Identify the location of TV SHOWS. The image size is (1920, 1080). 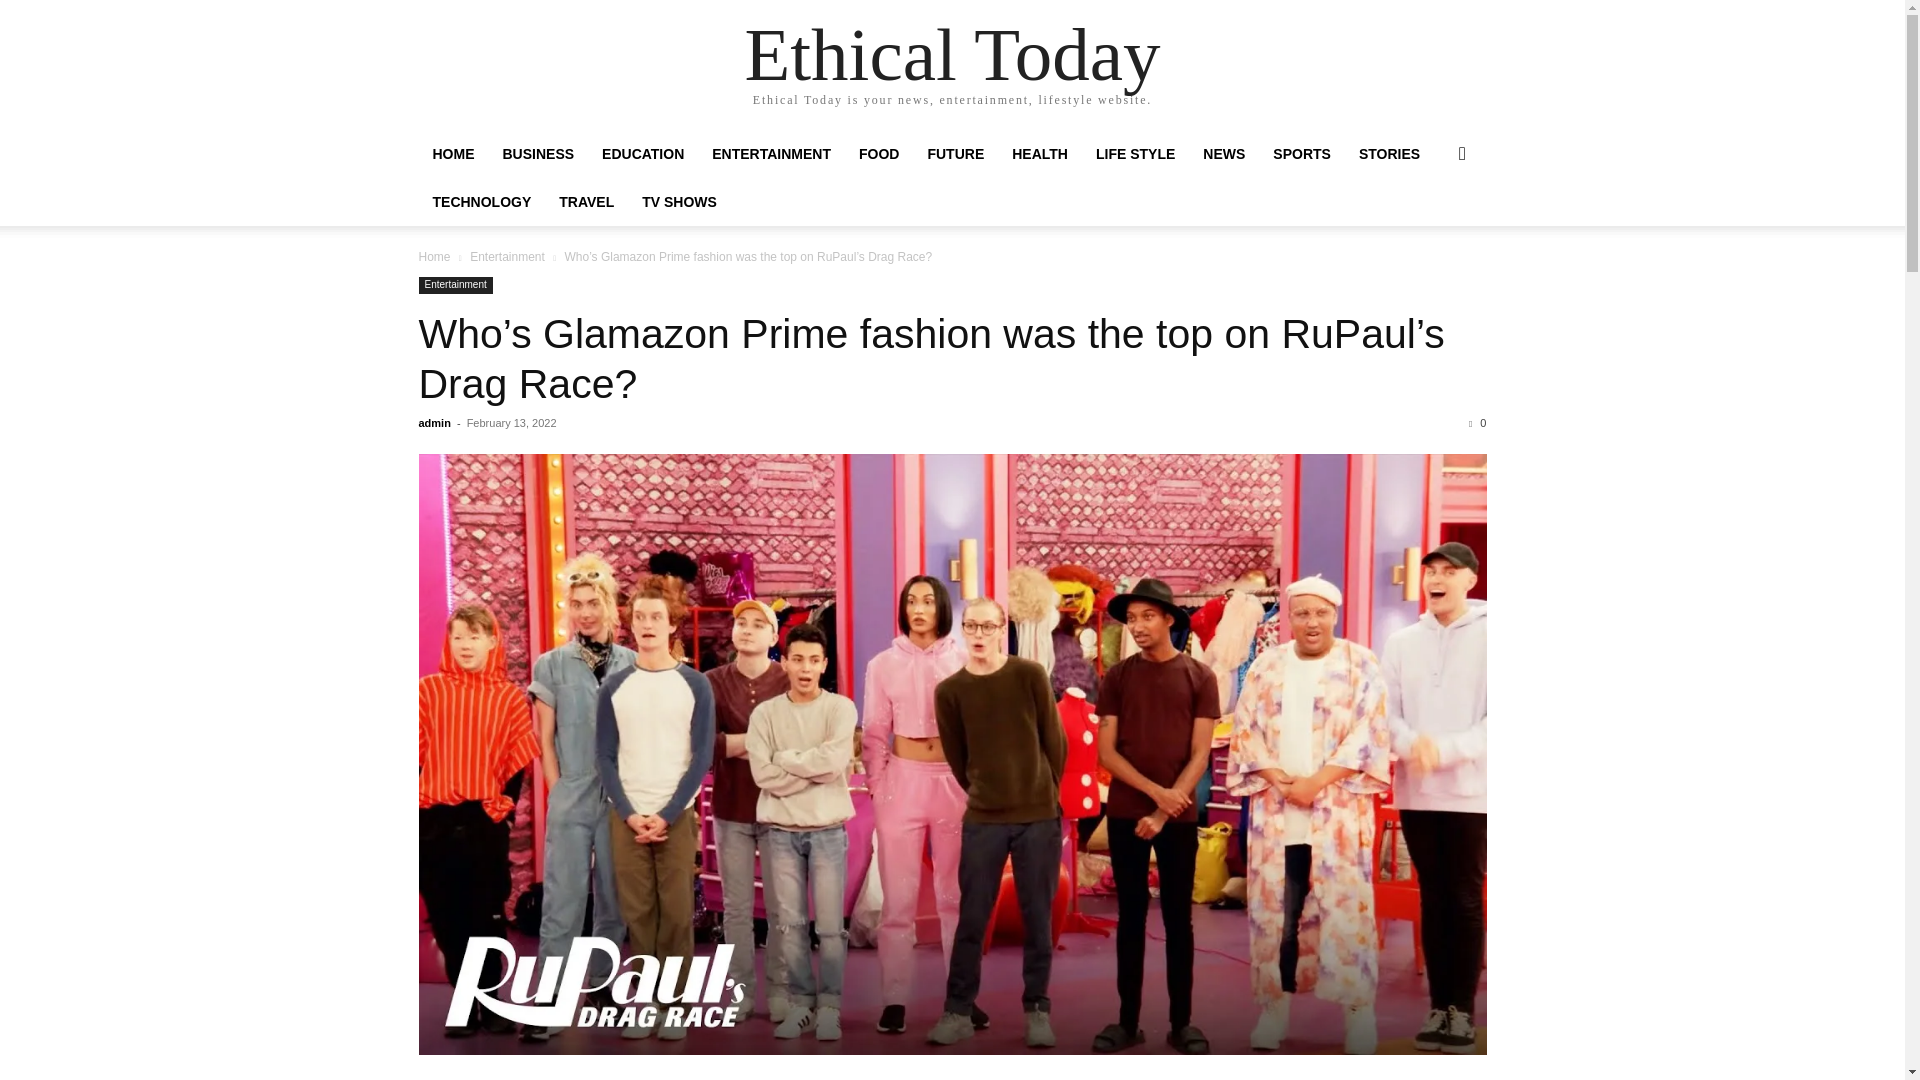
(679, 202).